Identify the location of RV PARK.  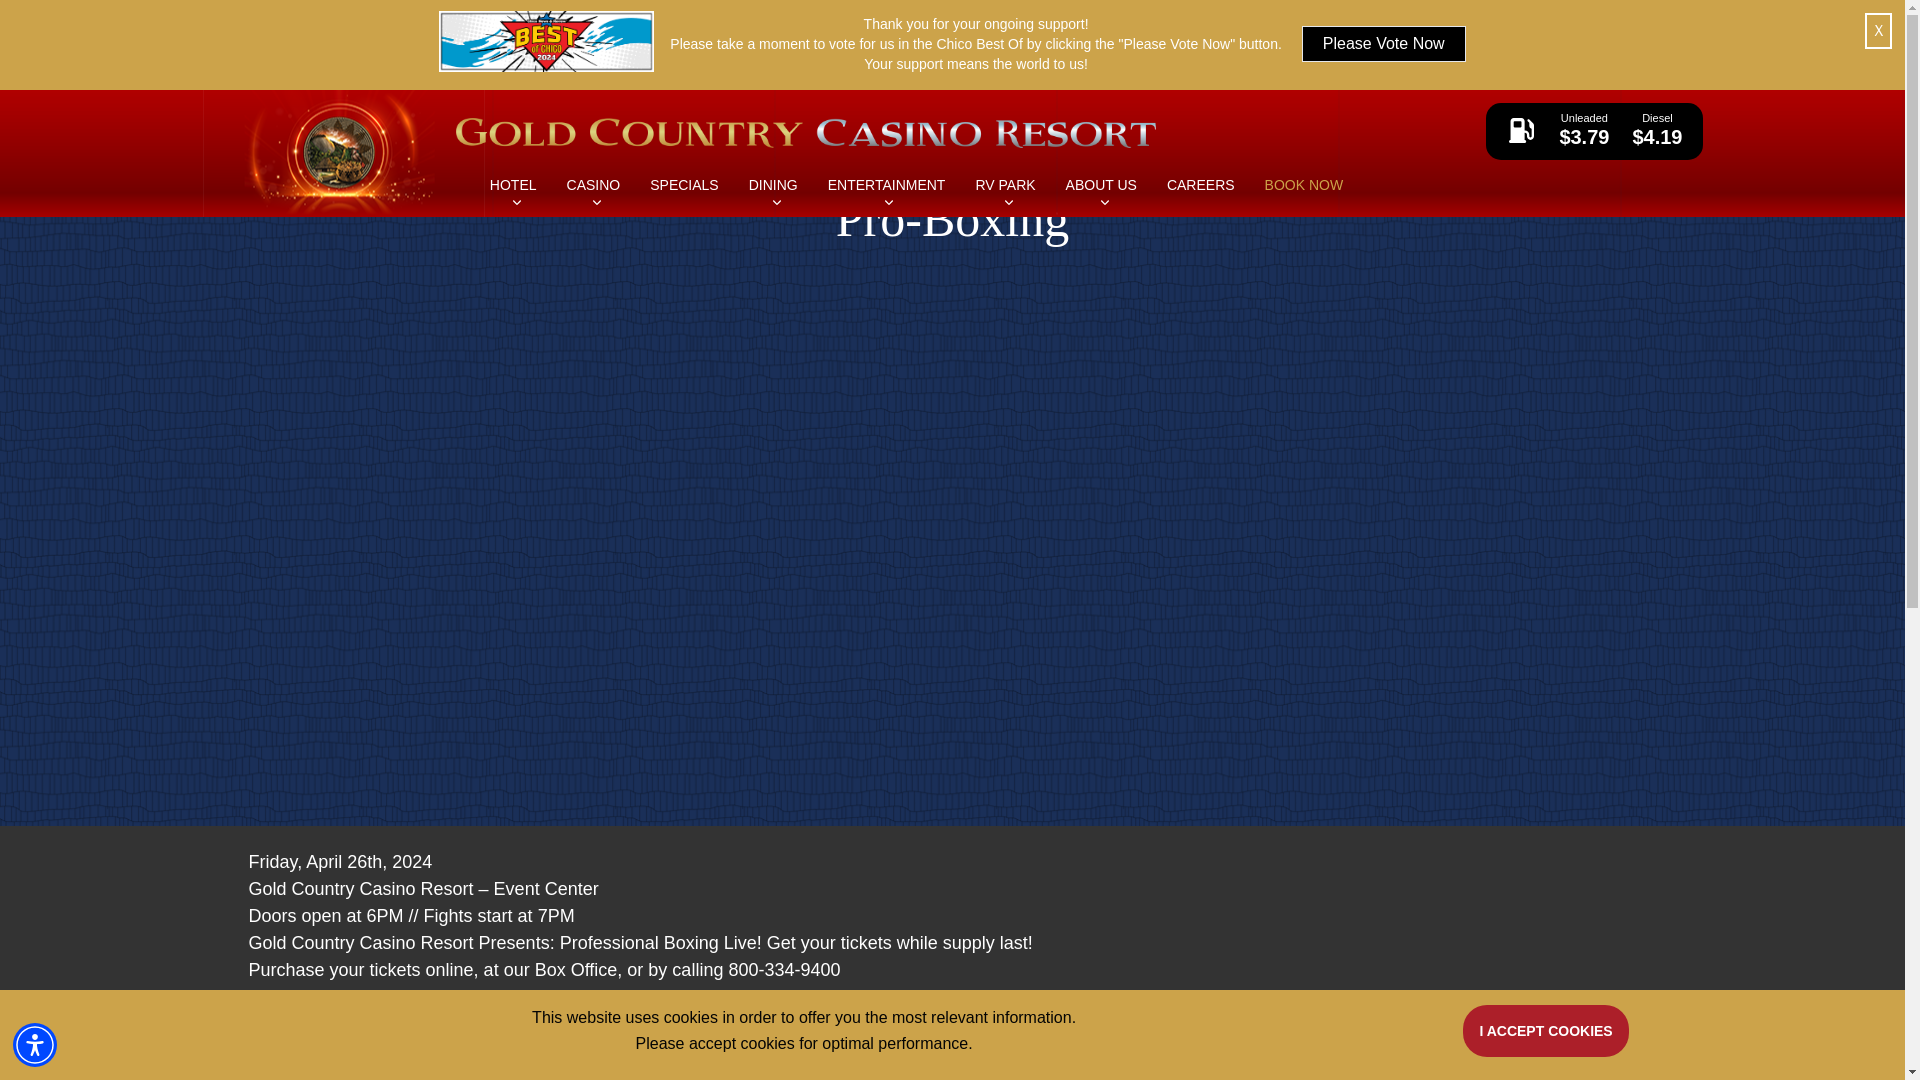
(1004, 217).